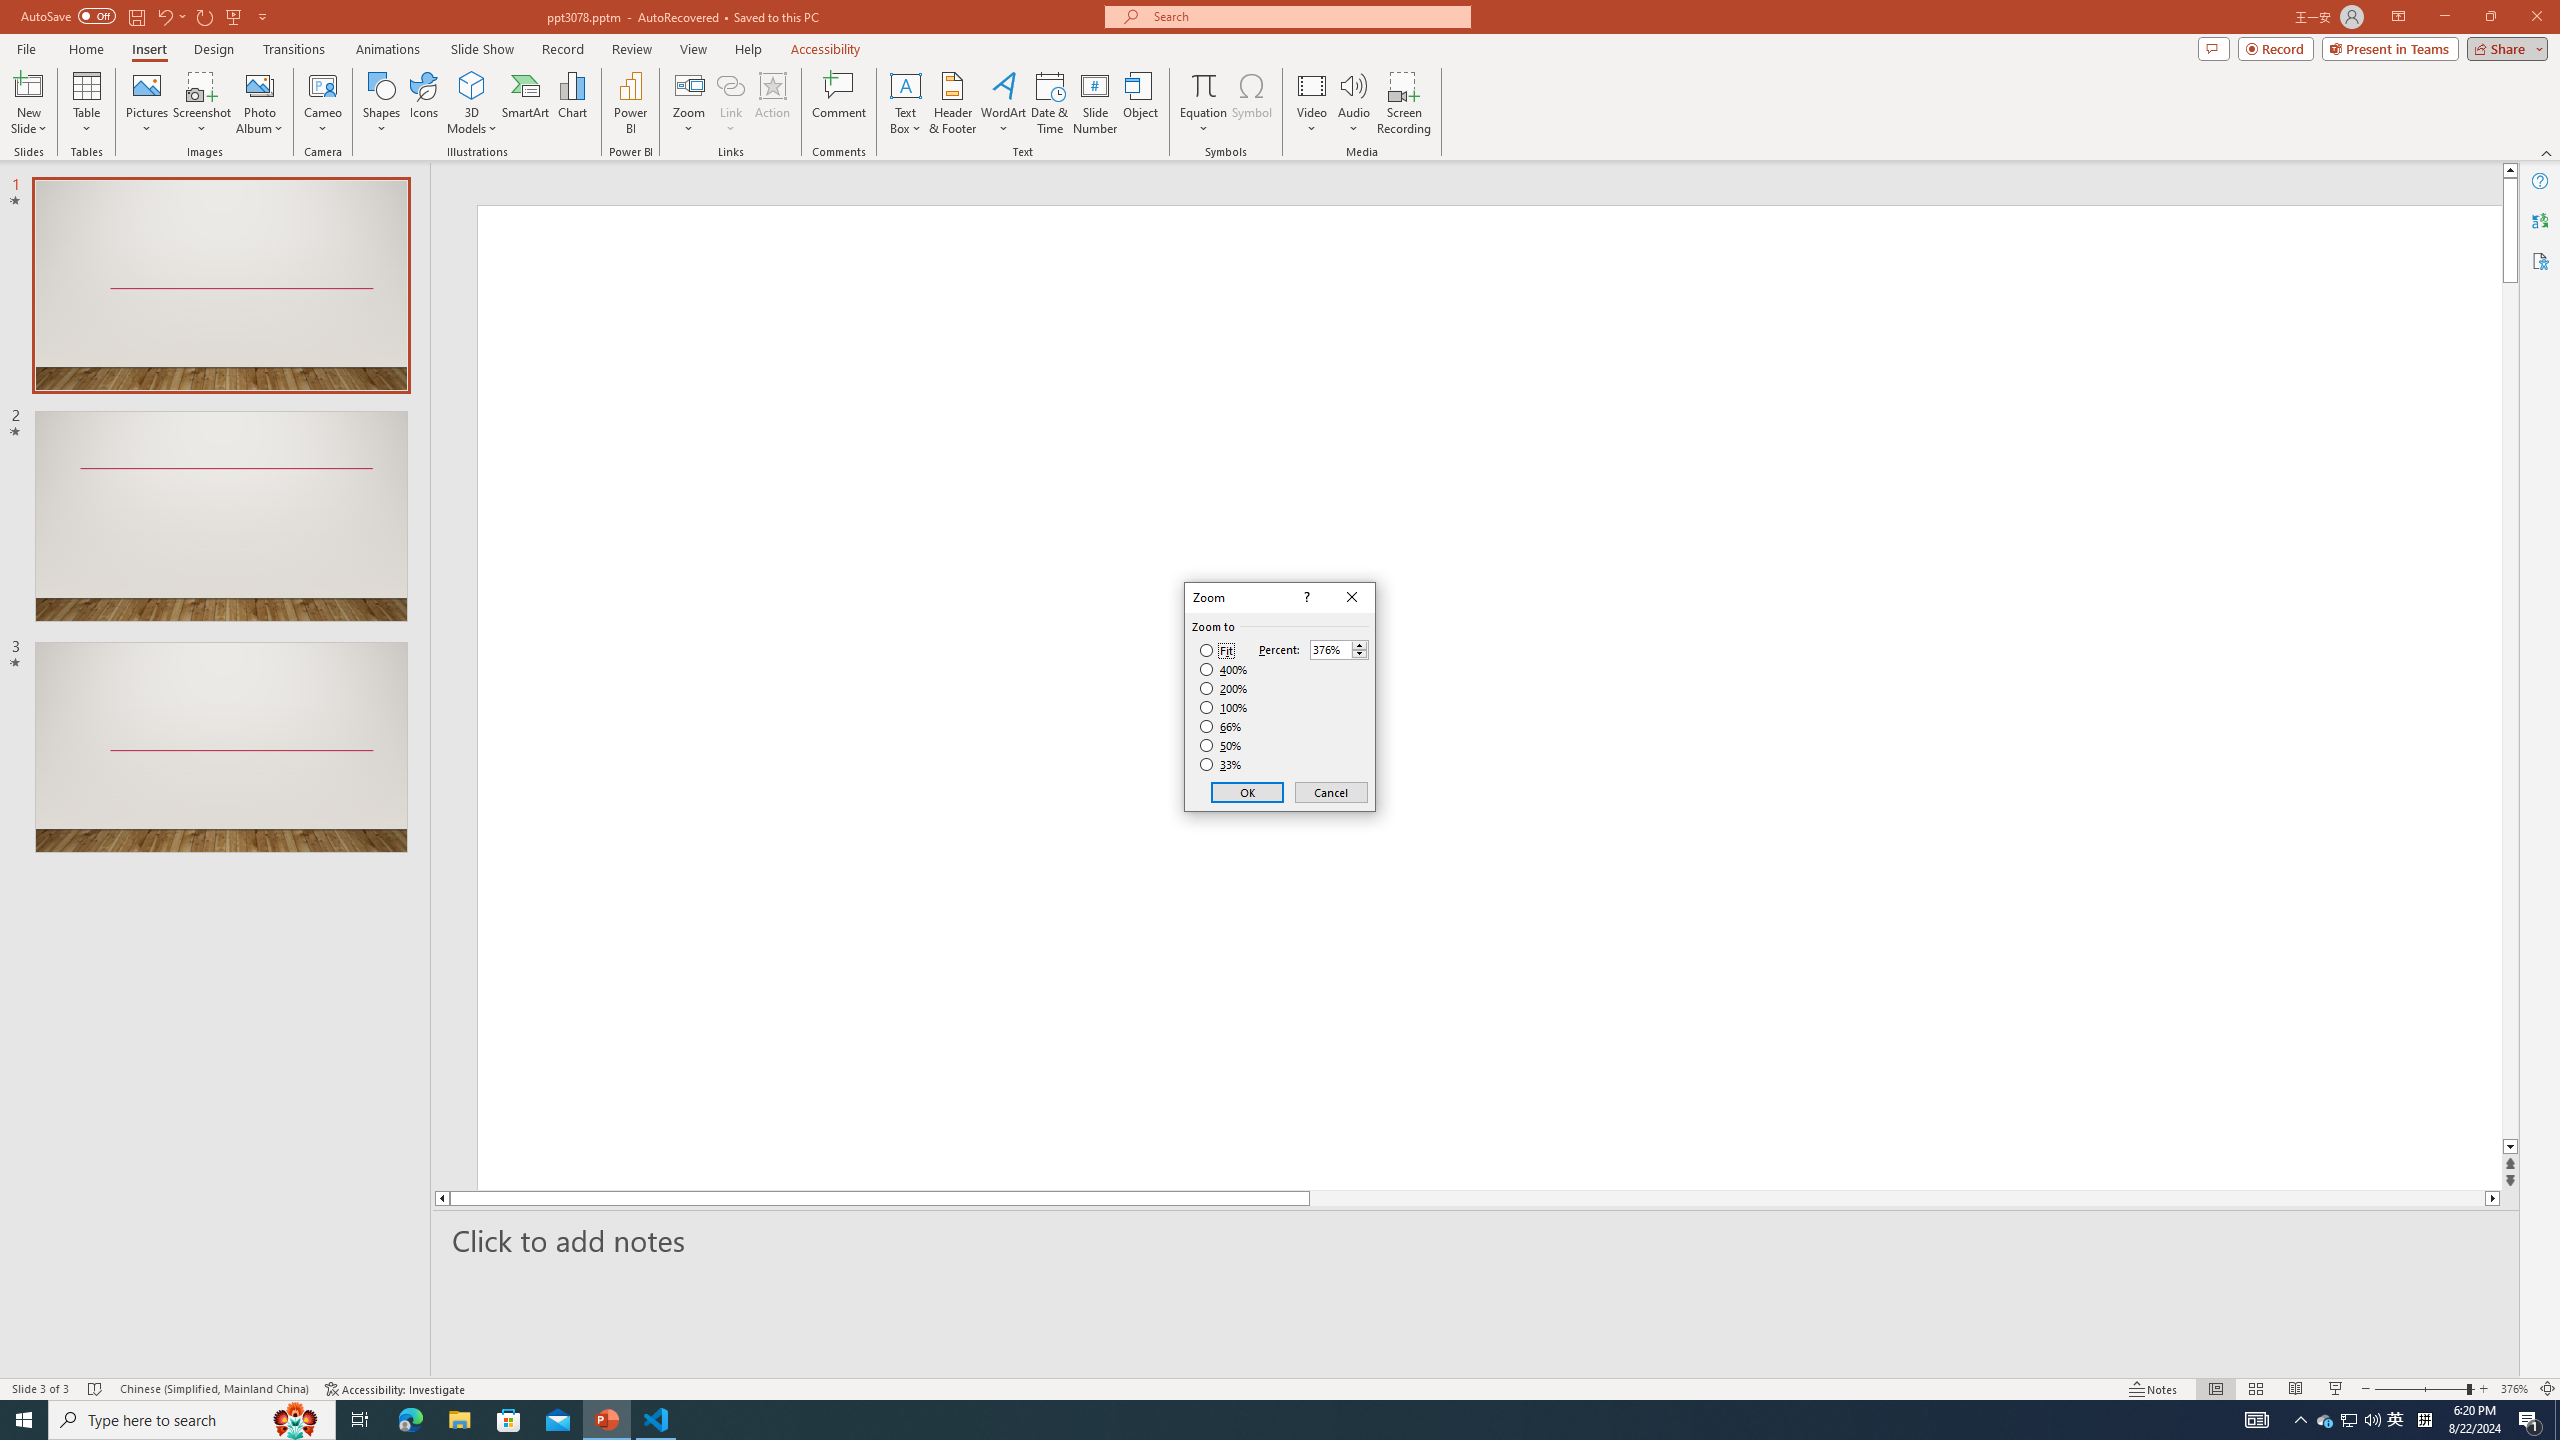  Describe the element at coordinates (2396, 1420) in the screenshot. I see `200%` at that location.